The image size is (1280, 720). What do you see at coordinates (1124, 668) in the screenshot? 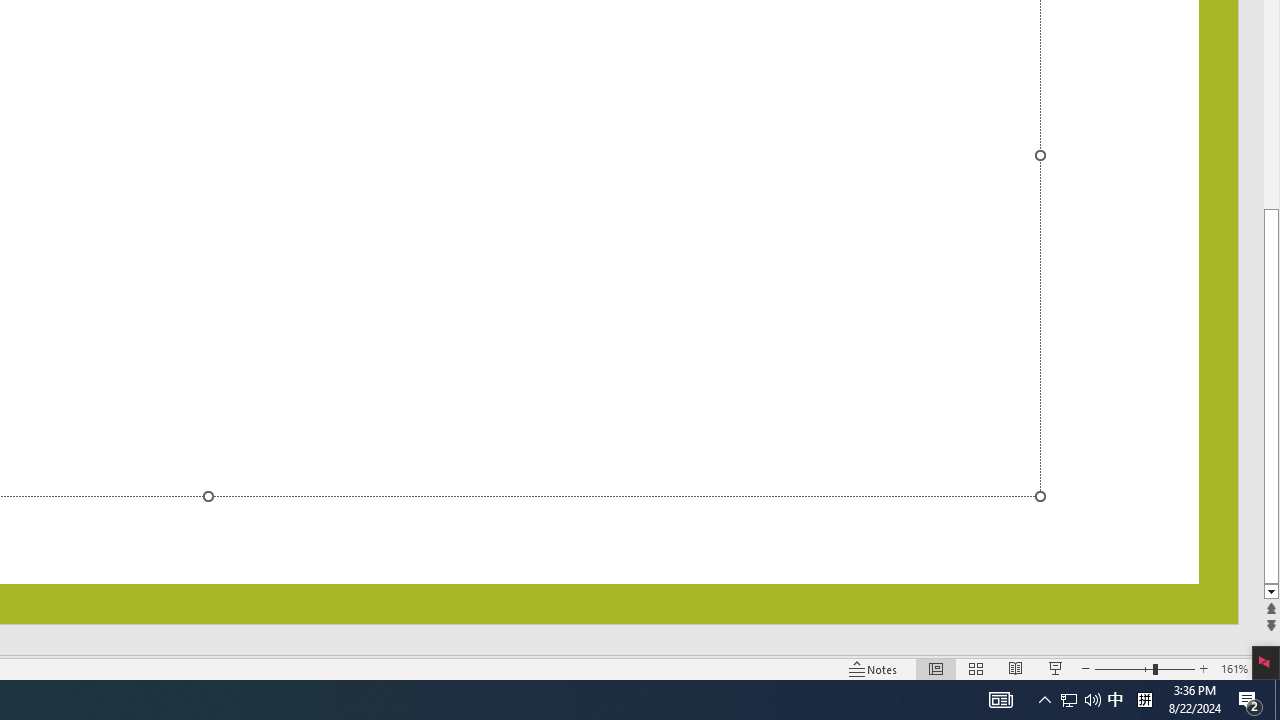
I see `Zoom Out` at bounding box center [1124, 668].